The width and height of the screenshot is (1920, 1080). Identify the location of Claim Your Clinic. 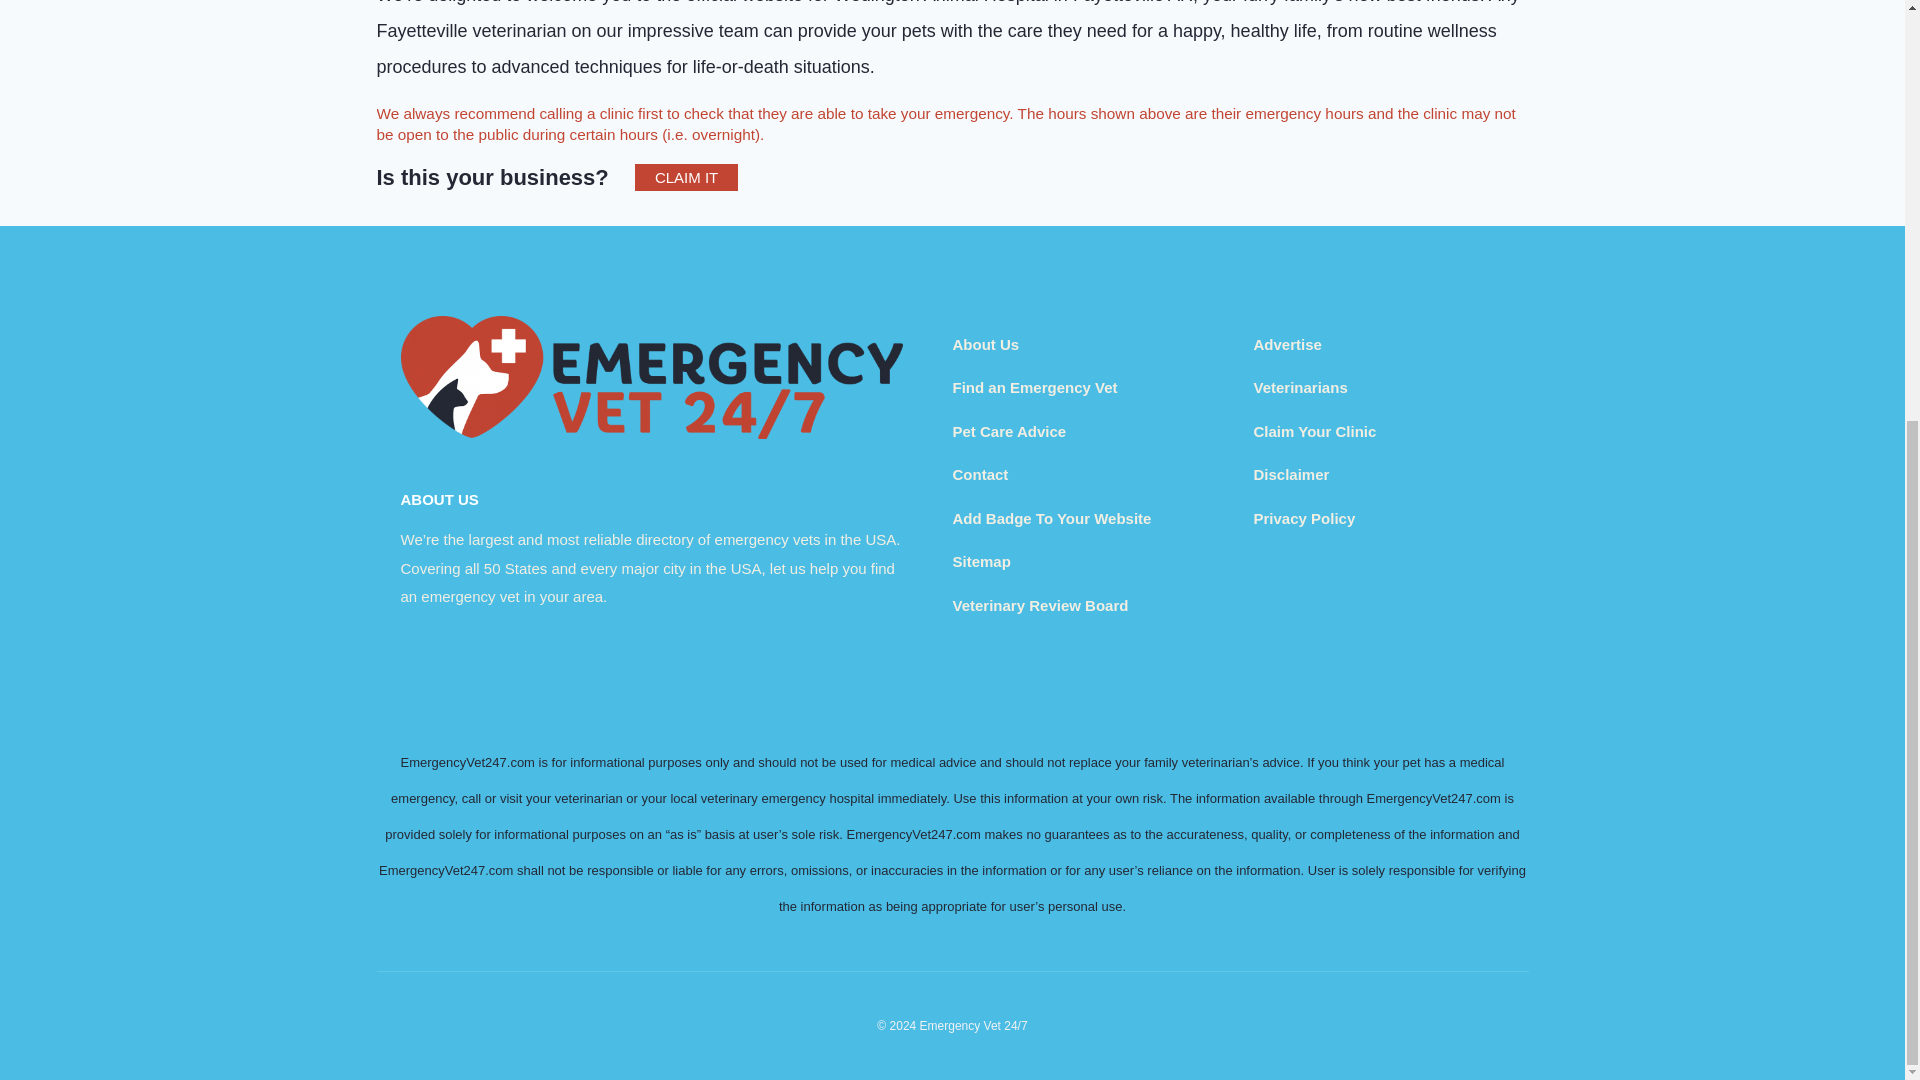
(1314, 431).